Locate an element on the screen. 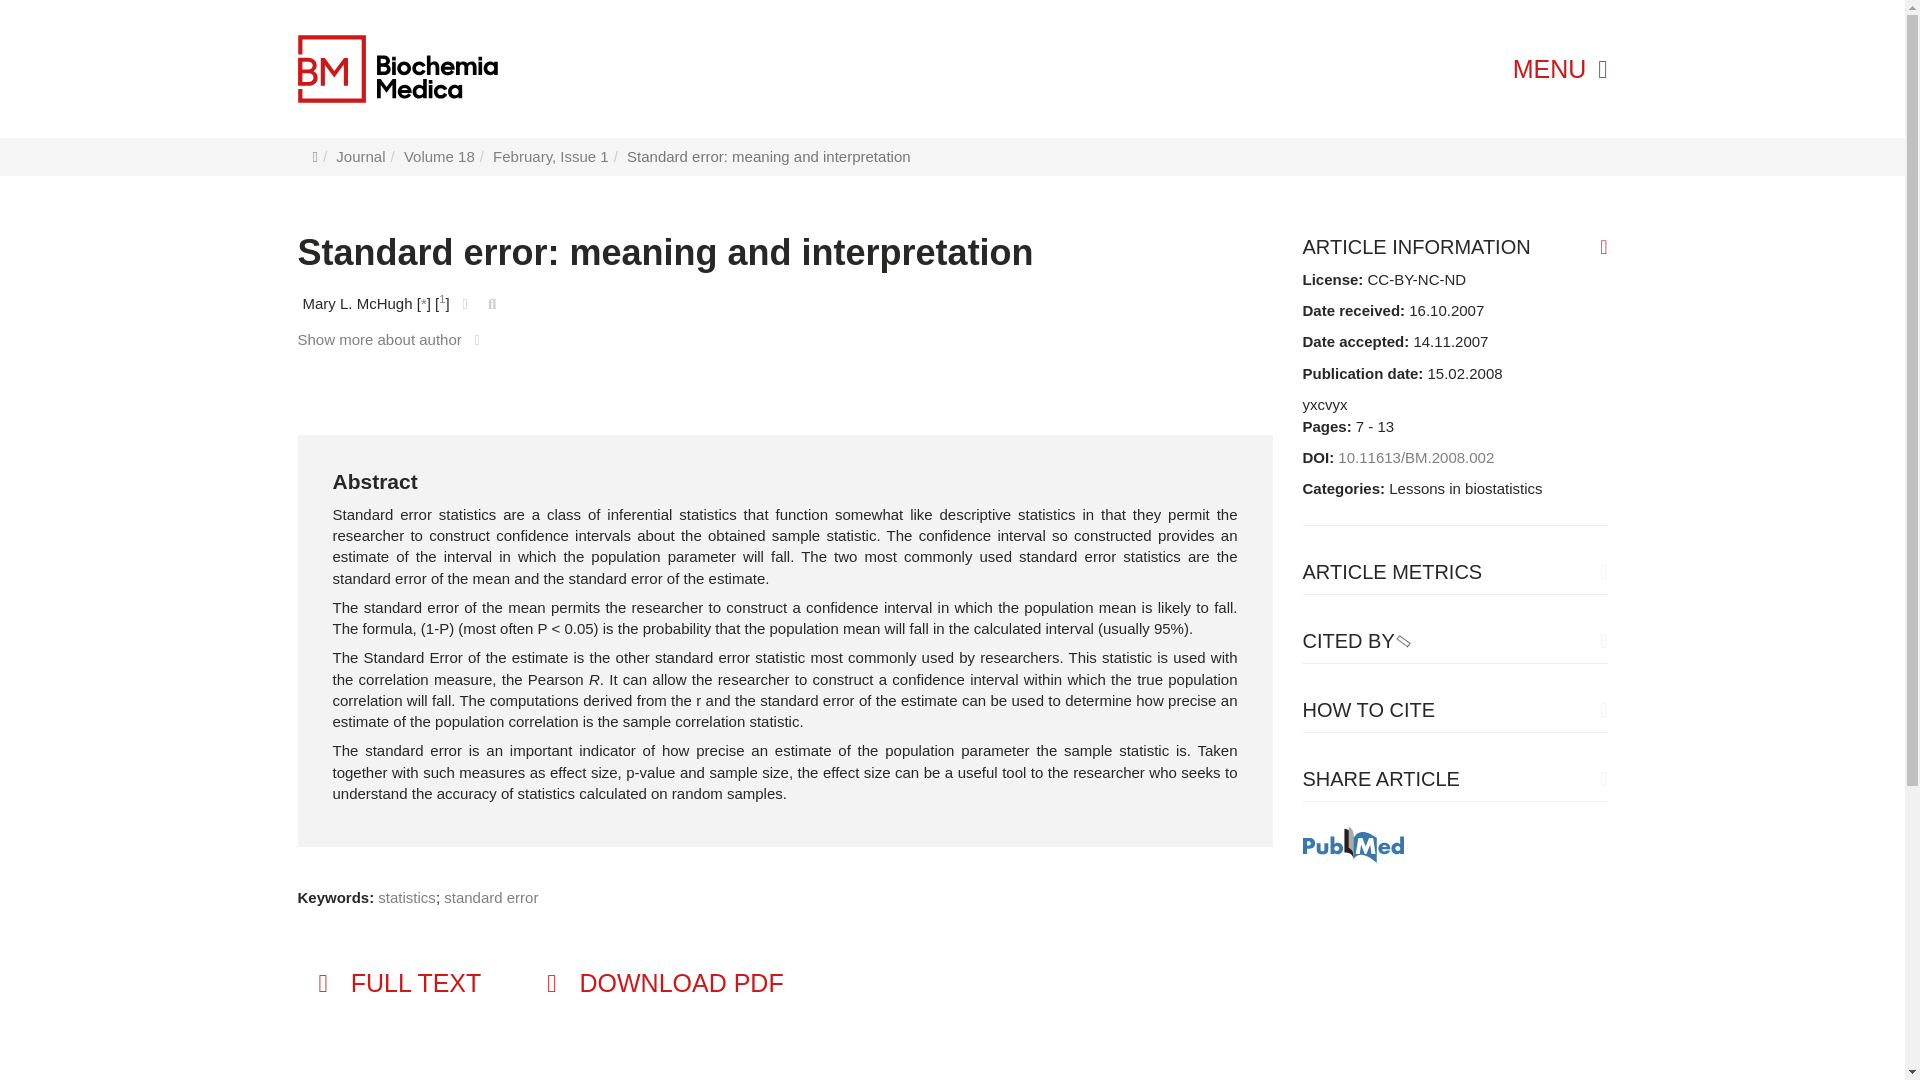 The height and width of the screenshot is (1080, 1920). ARTICLE INFORMATION is located at coordinates (1454, 247).